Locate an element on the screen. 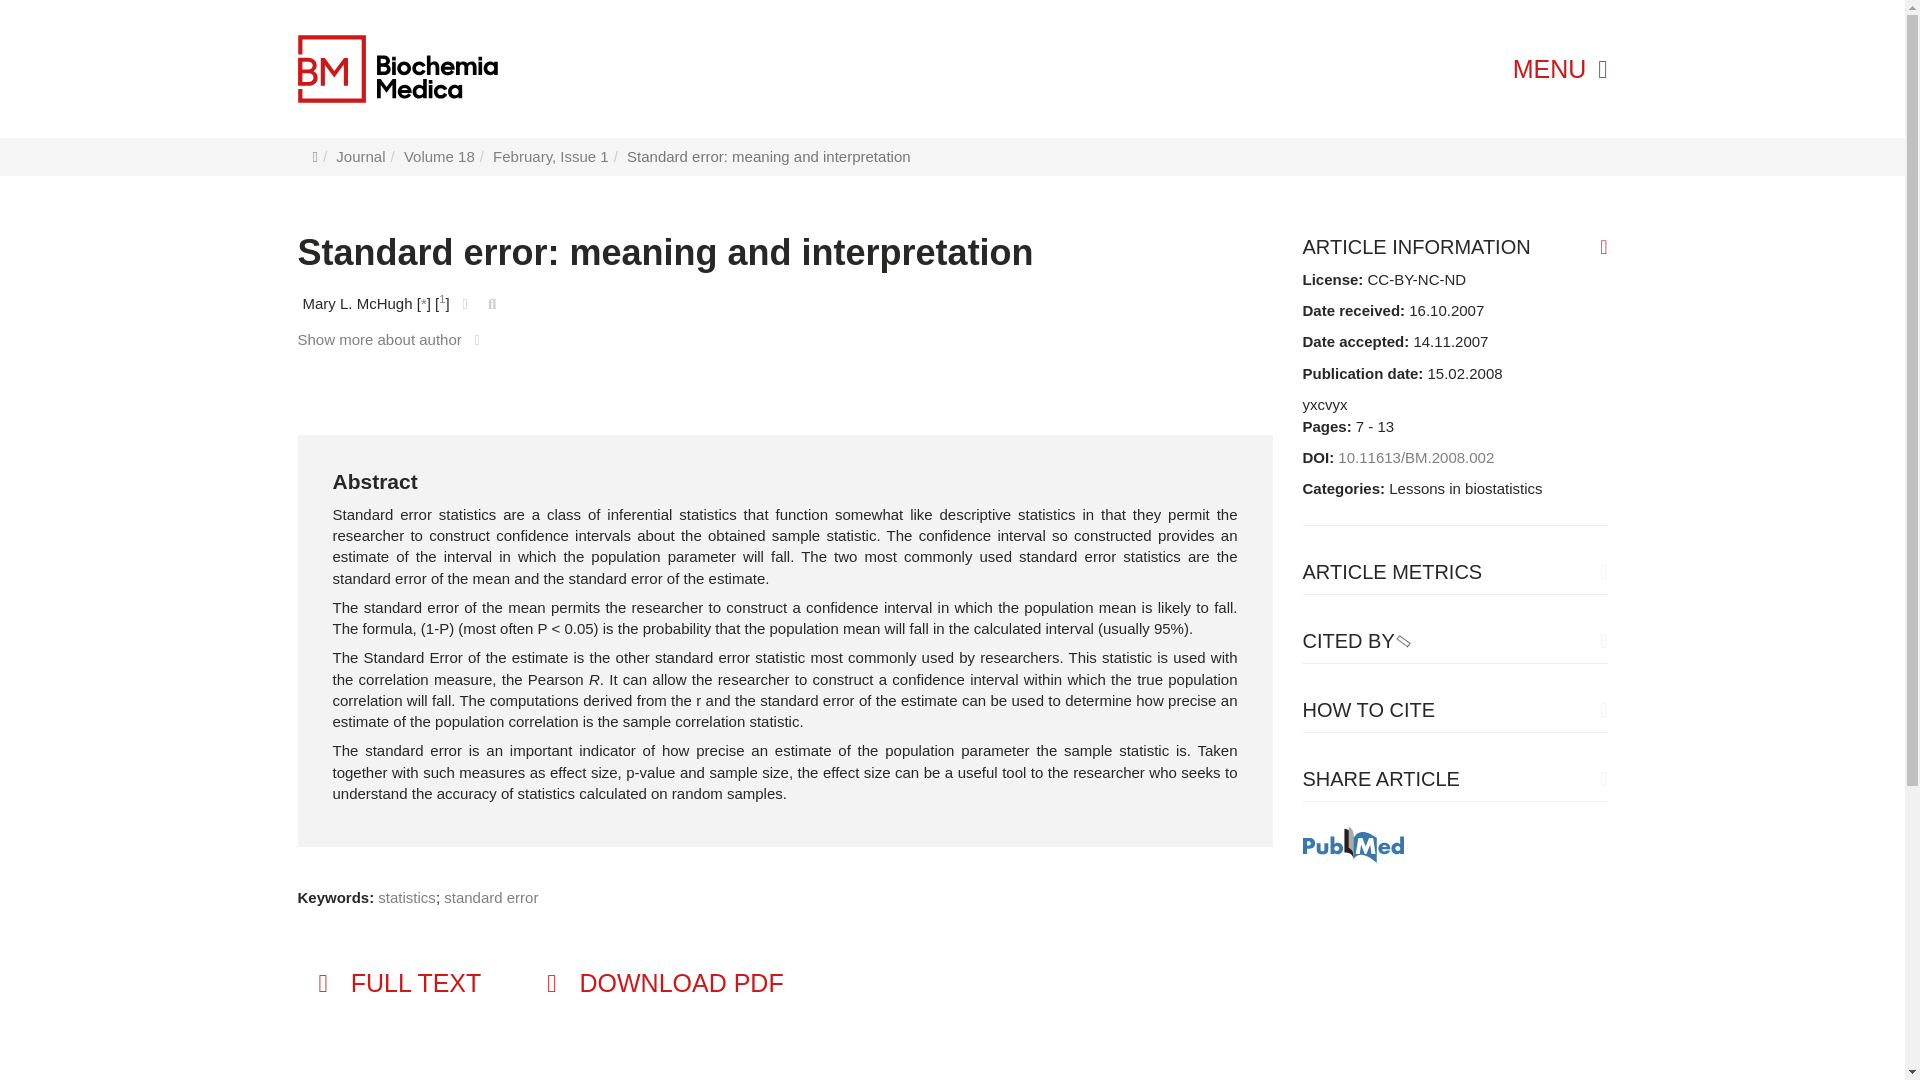 The height and width of the screenshot is (1080, 1920). ARTICLE INFORMATION is located at coordinates (1454, 247).